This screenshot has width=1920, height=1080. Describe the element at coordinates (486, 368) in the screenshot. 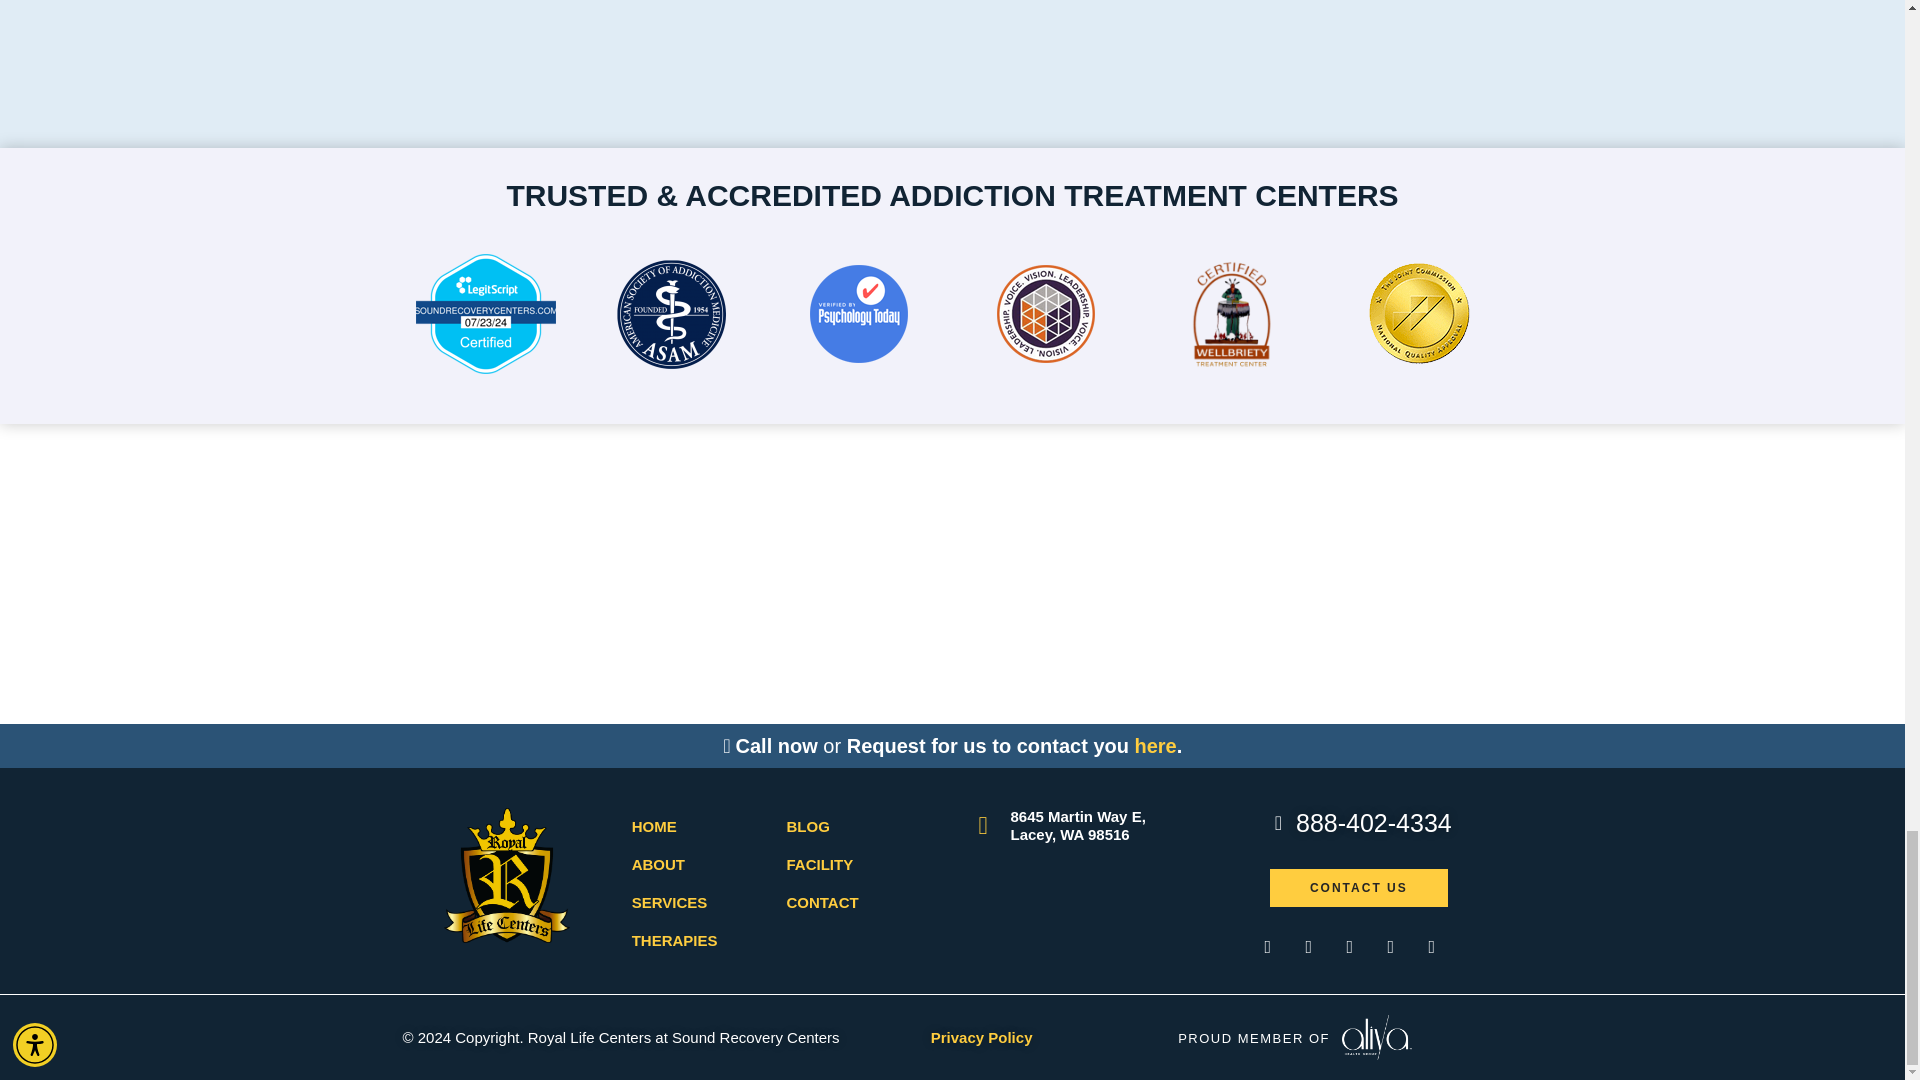

I see `Verify LegitScript Approval` at that location.